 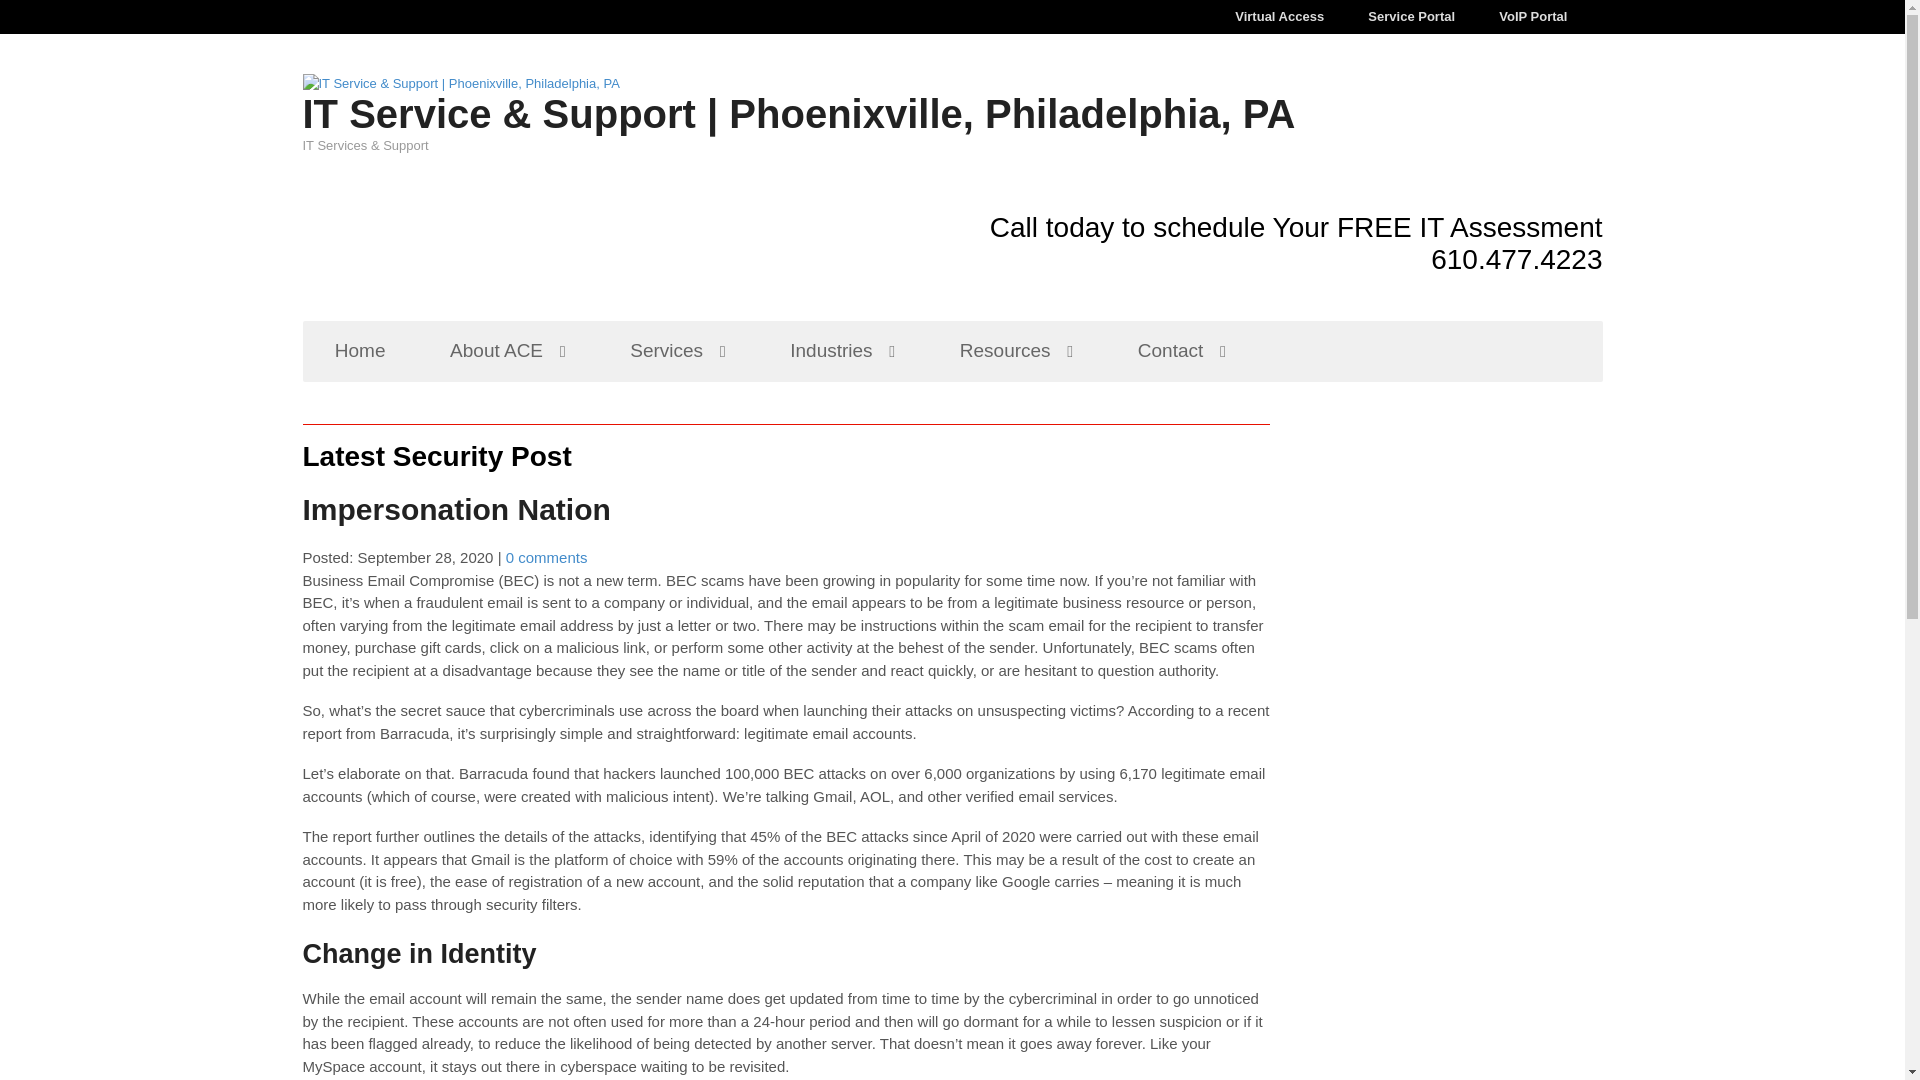 What do you see at coordinates (358, 211) in the screenshot?
I see `Home` at bounding box center [358, 211].